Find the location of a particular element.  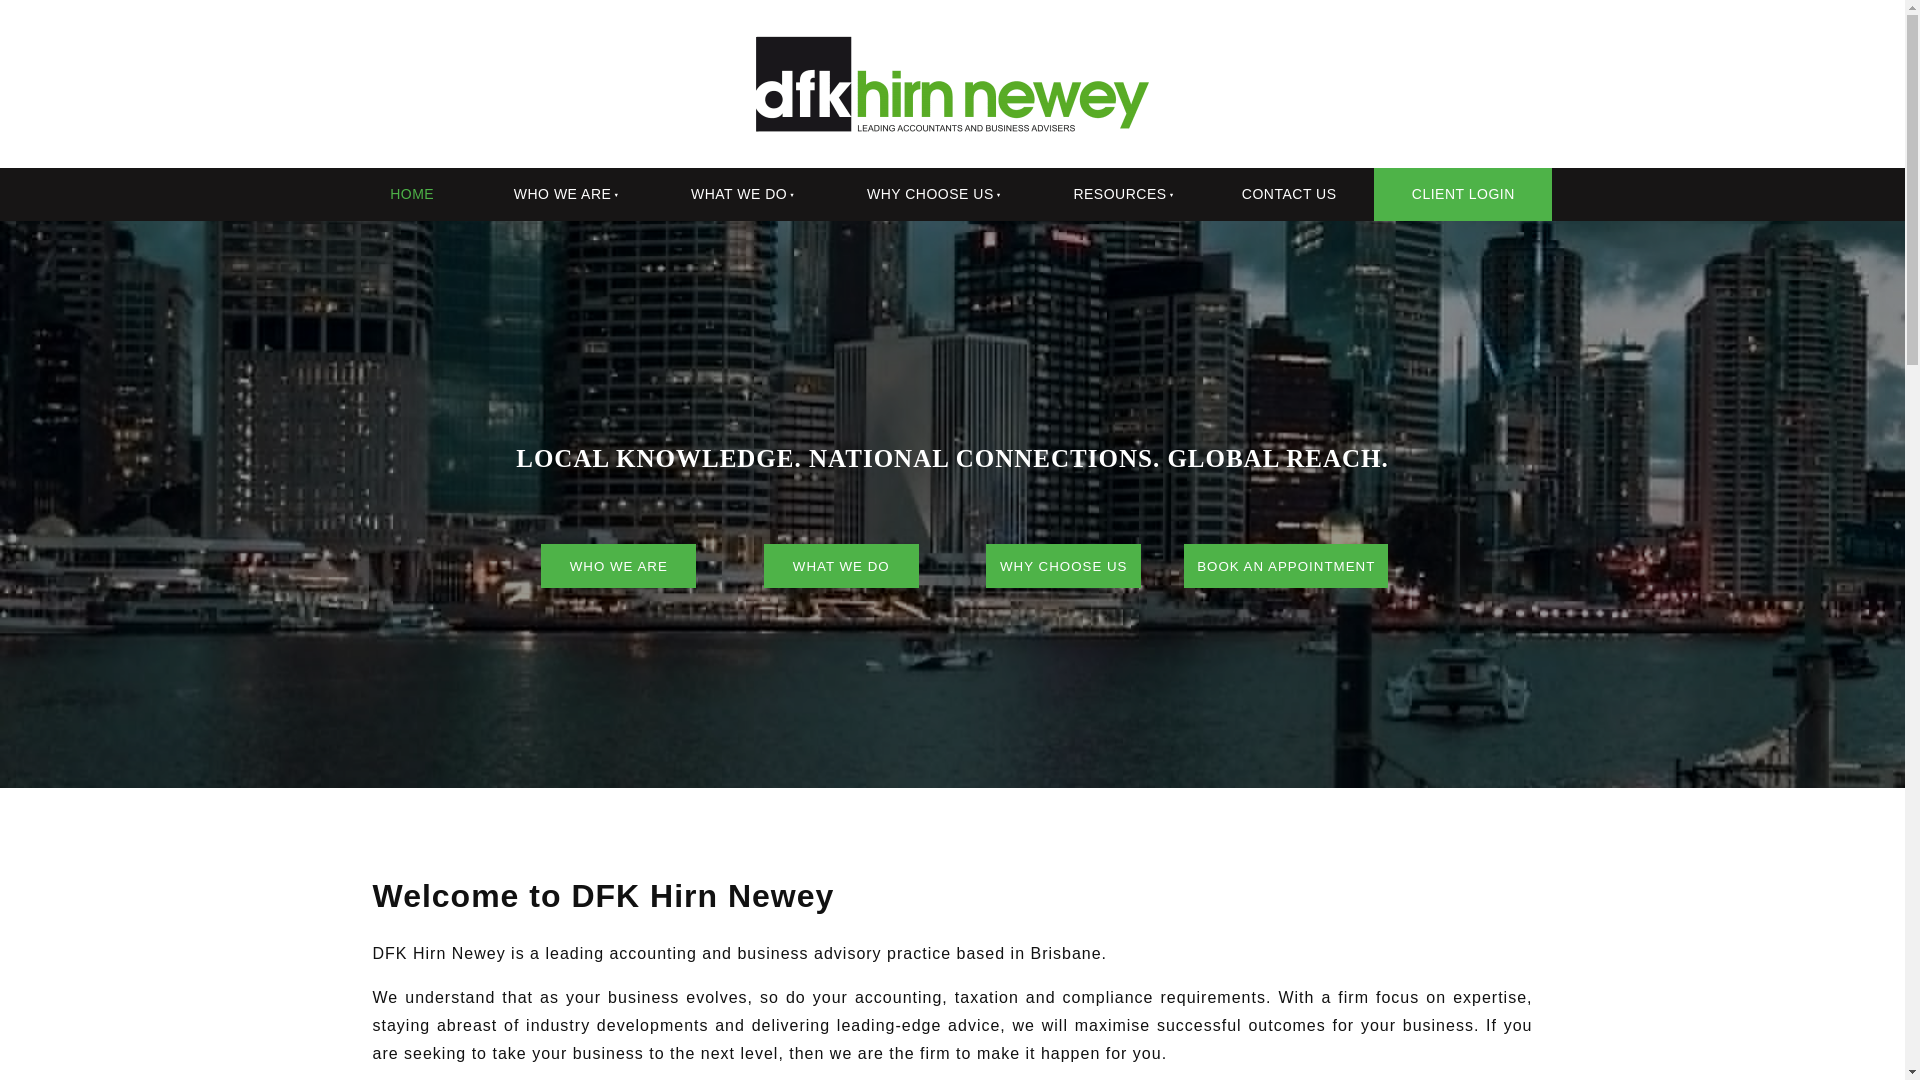

CONTACT US is located at coordinates (1288, 194).